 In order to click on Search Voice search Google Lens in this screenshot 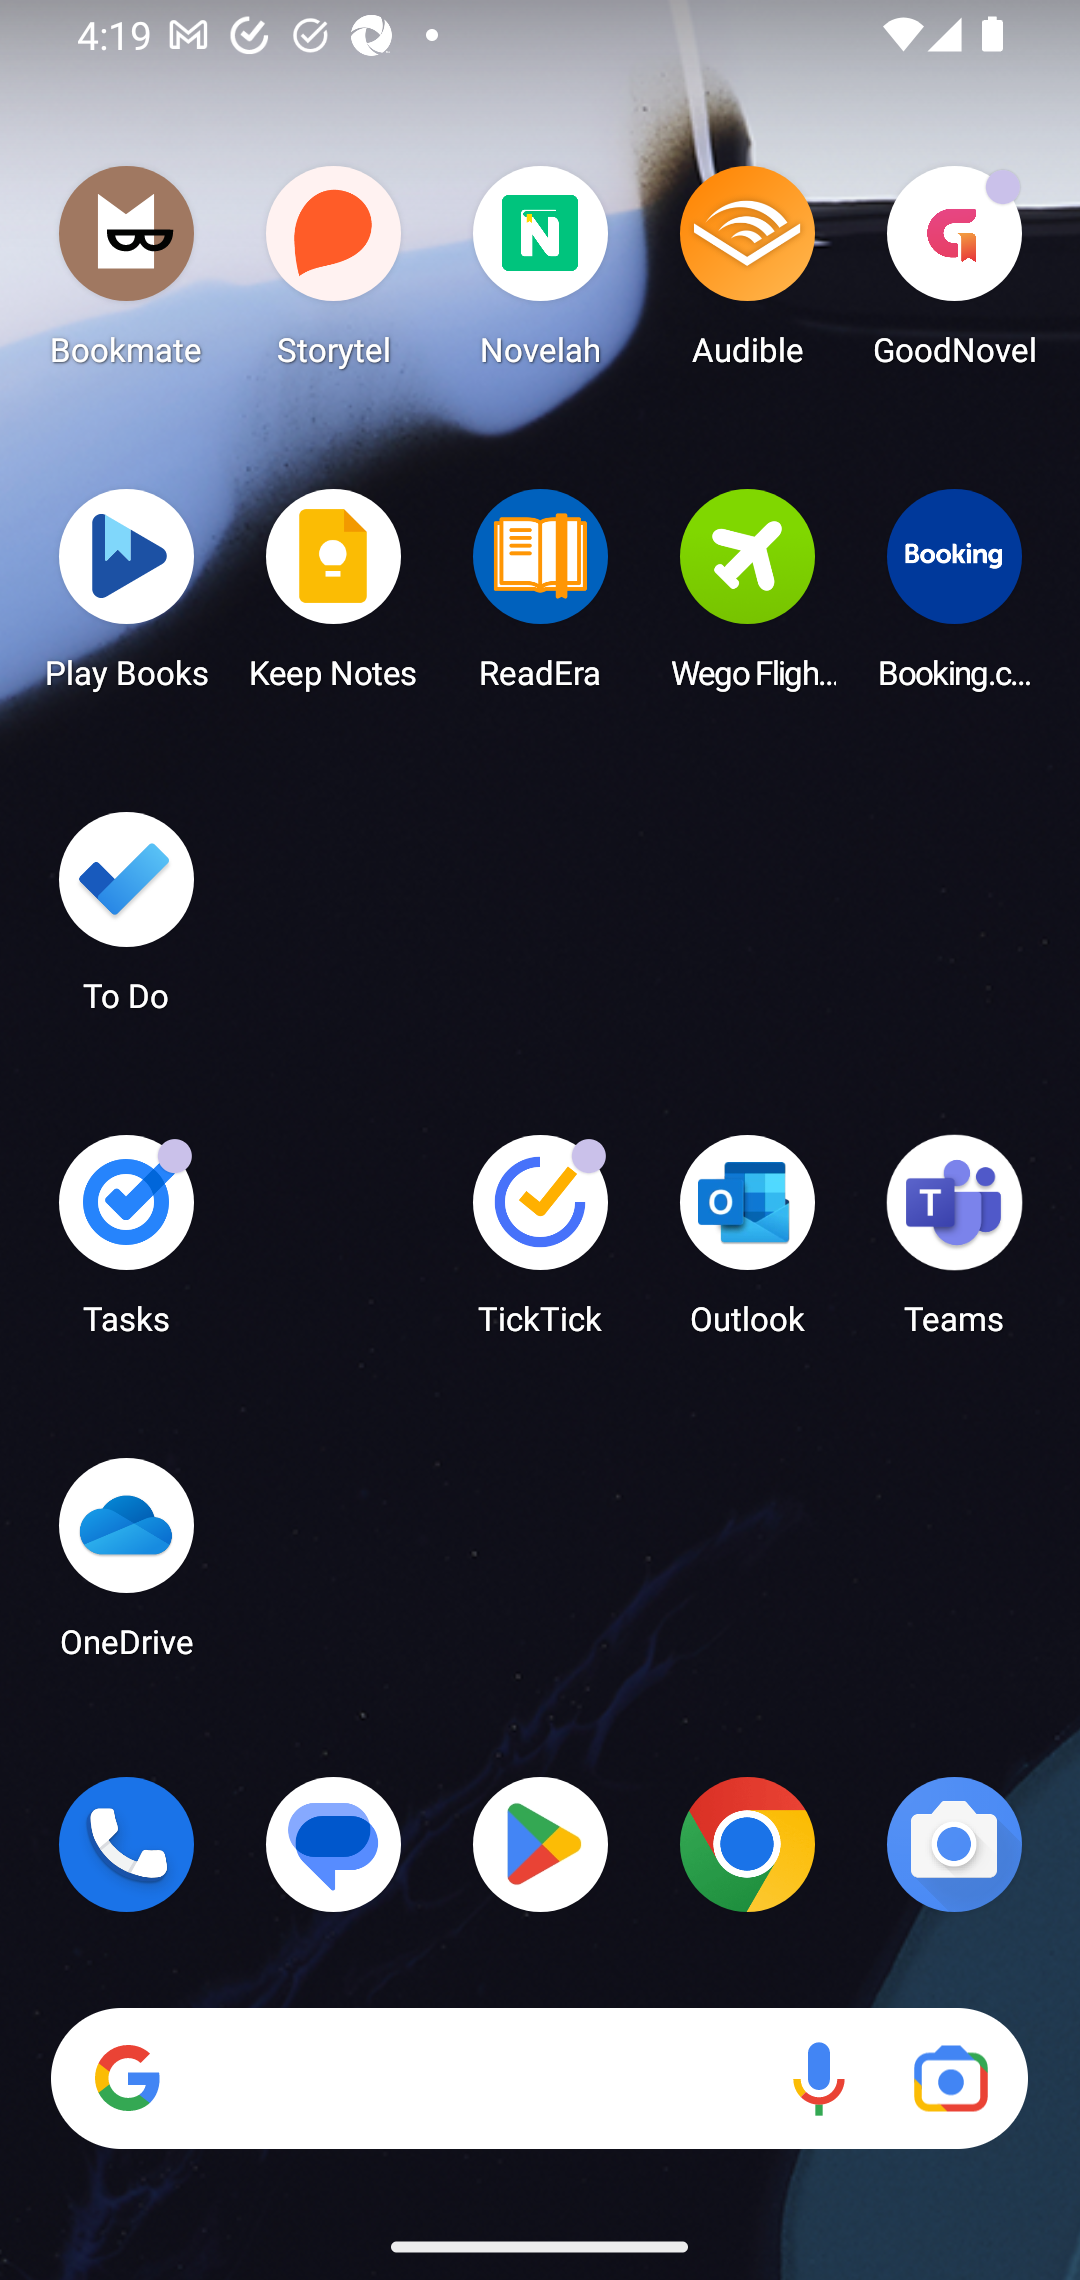, I will do `click(539, 2079)`.